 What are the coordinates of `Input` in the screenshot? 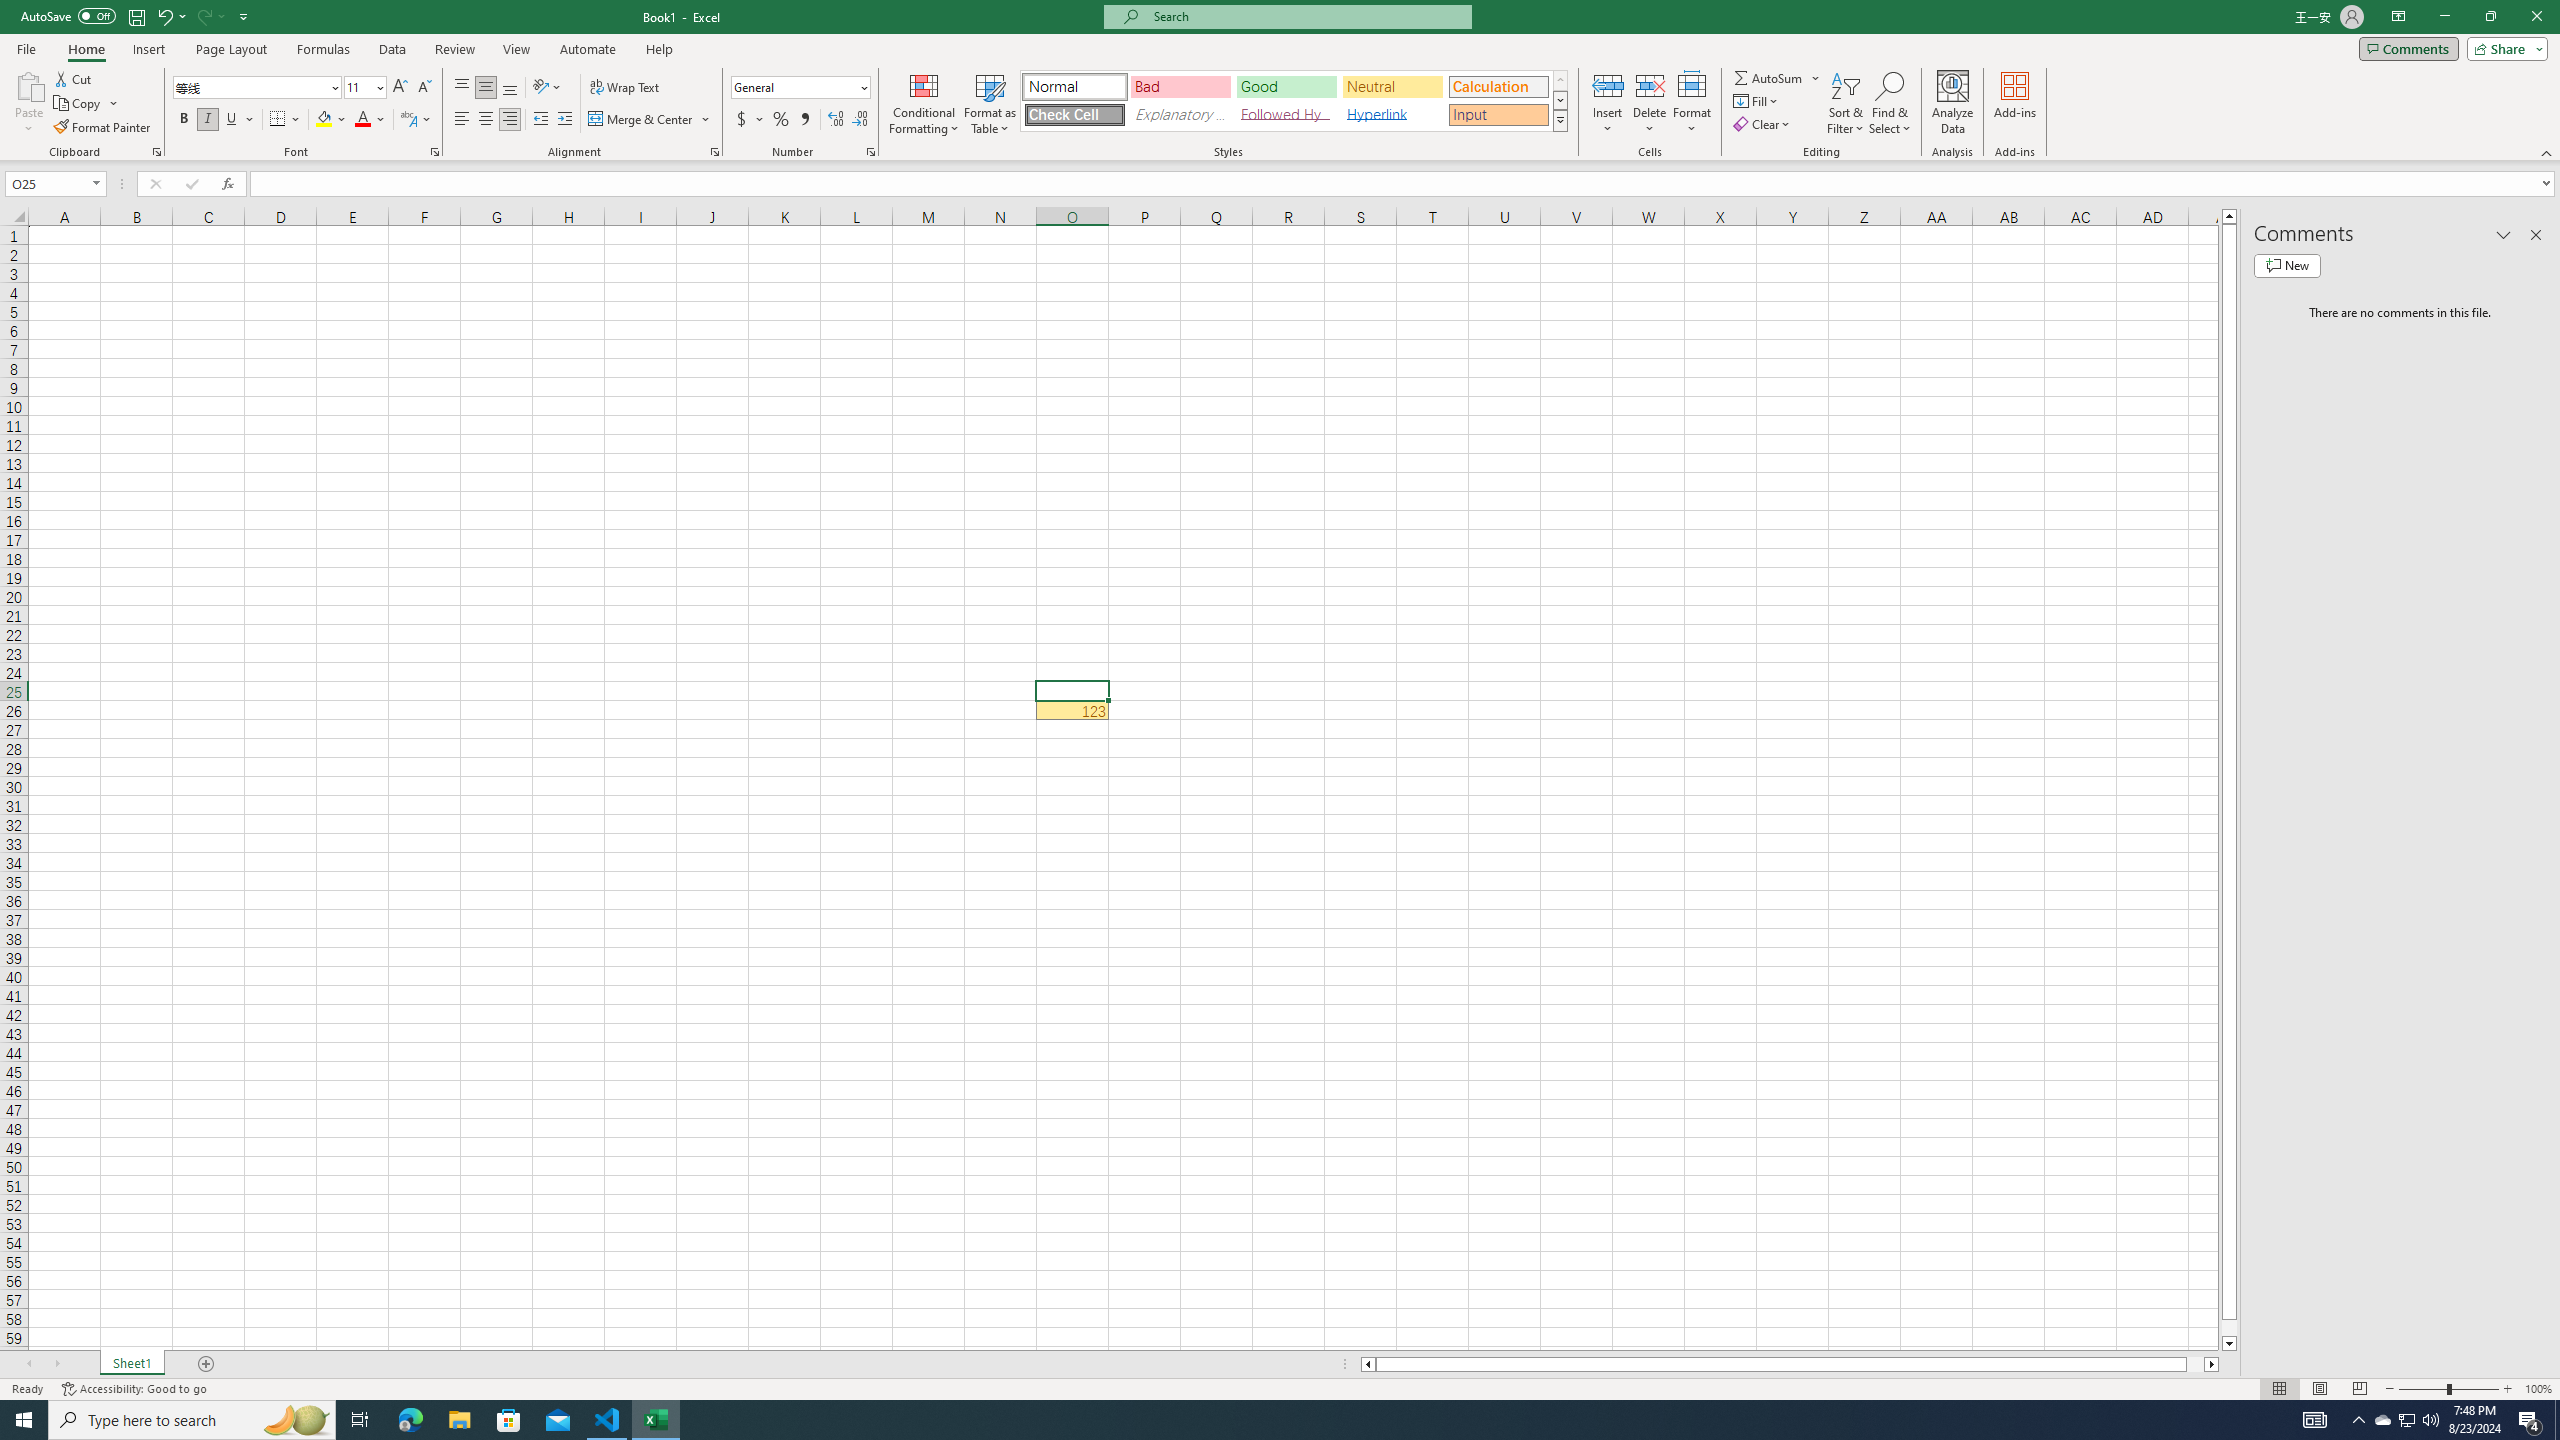 It's located at (1498, 114).